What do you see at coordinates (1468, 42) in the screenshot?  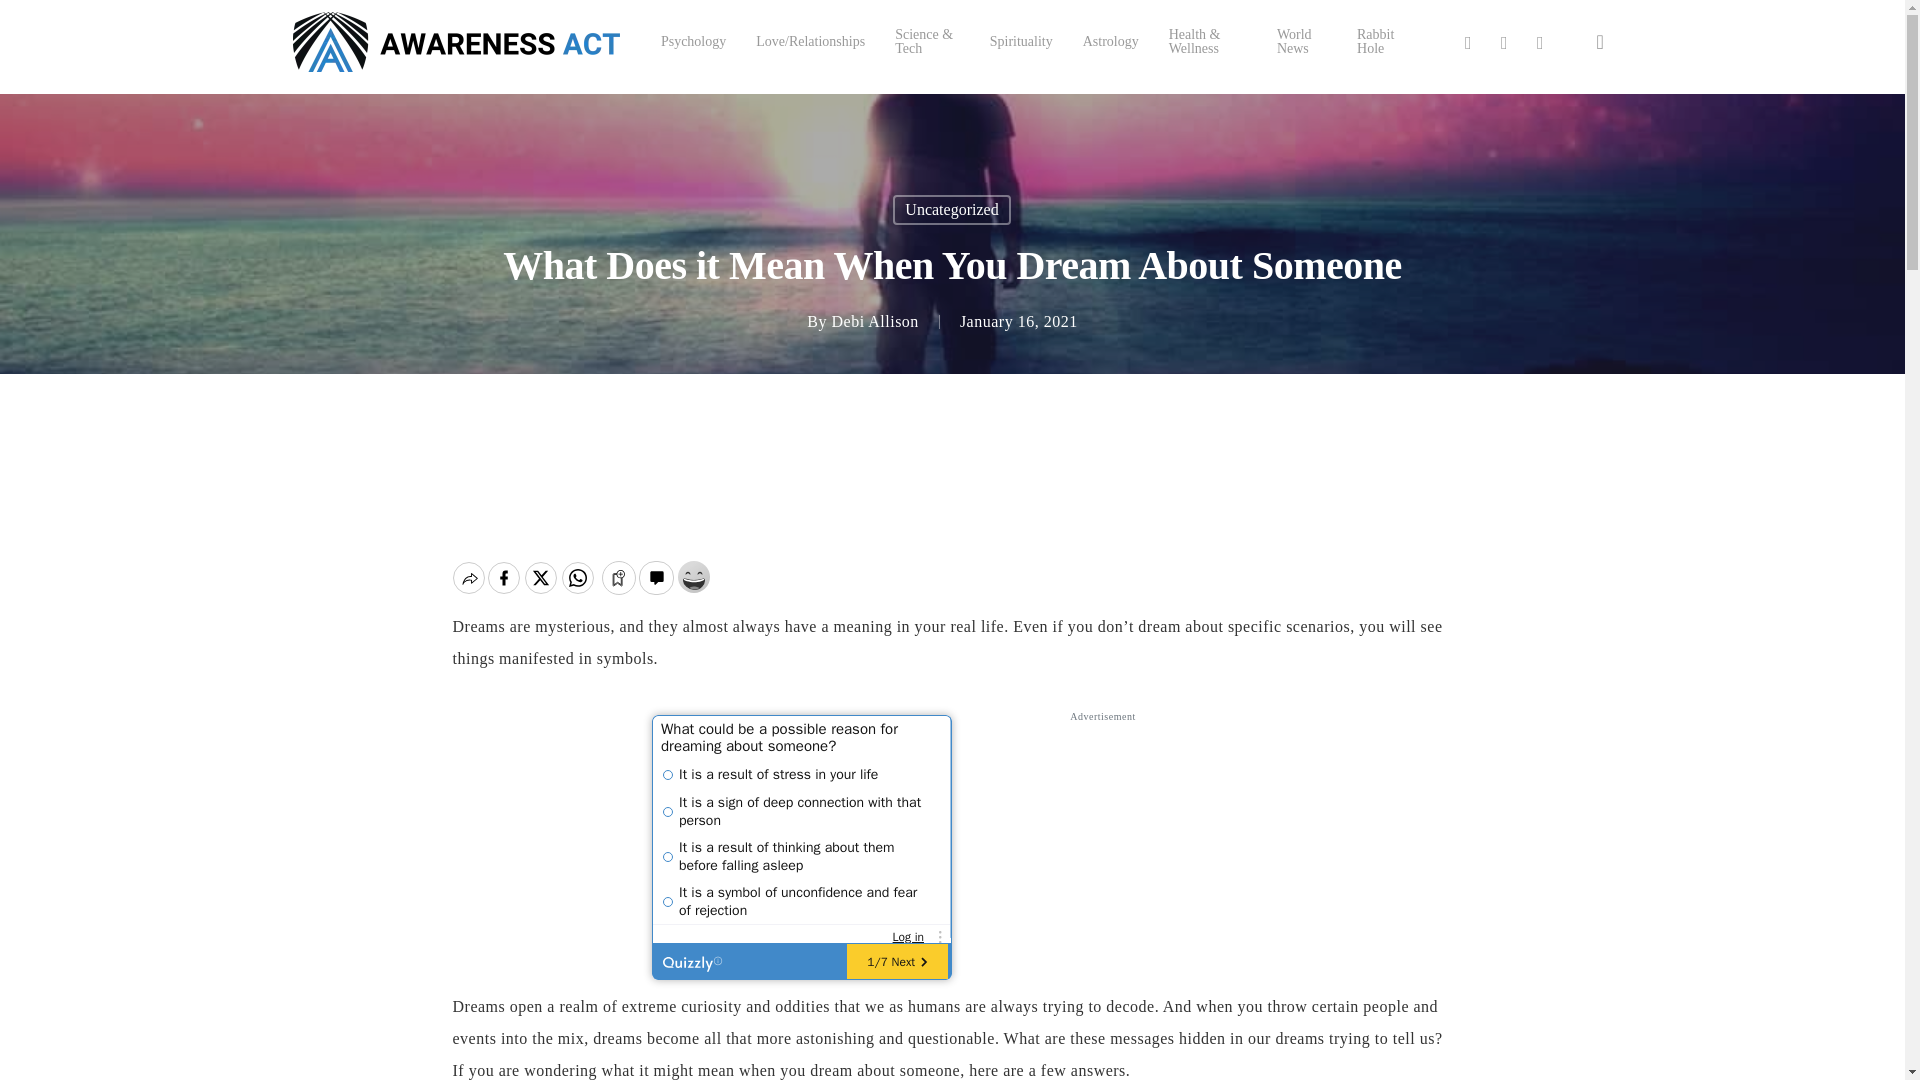 I see `Twitter` at bounding box center [1468, 42].